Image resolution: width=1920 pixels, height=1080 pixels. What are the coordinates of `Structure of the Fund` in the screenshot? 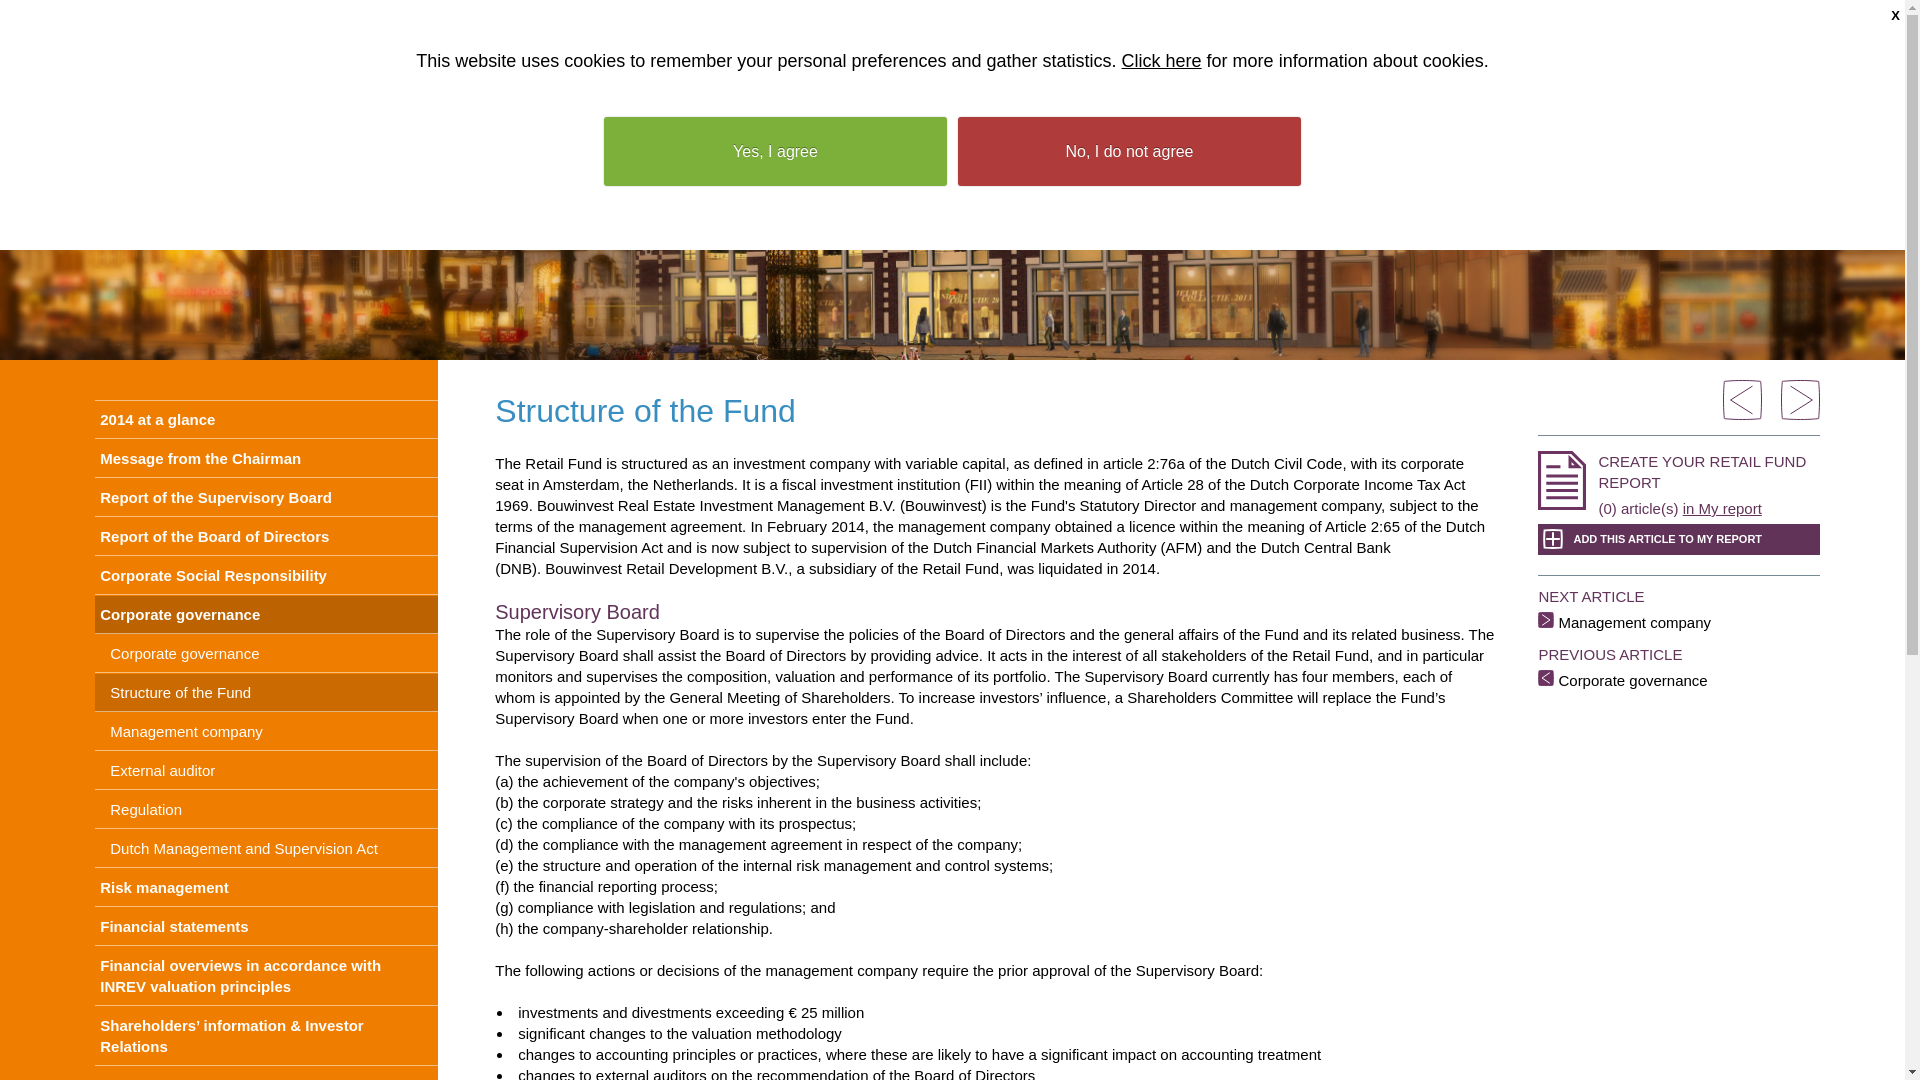 It's located at (266, 498).